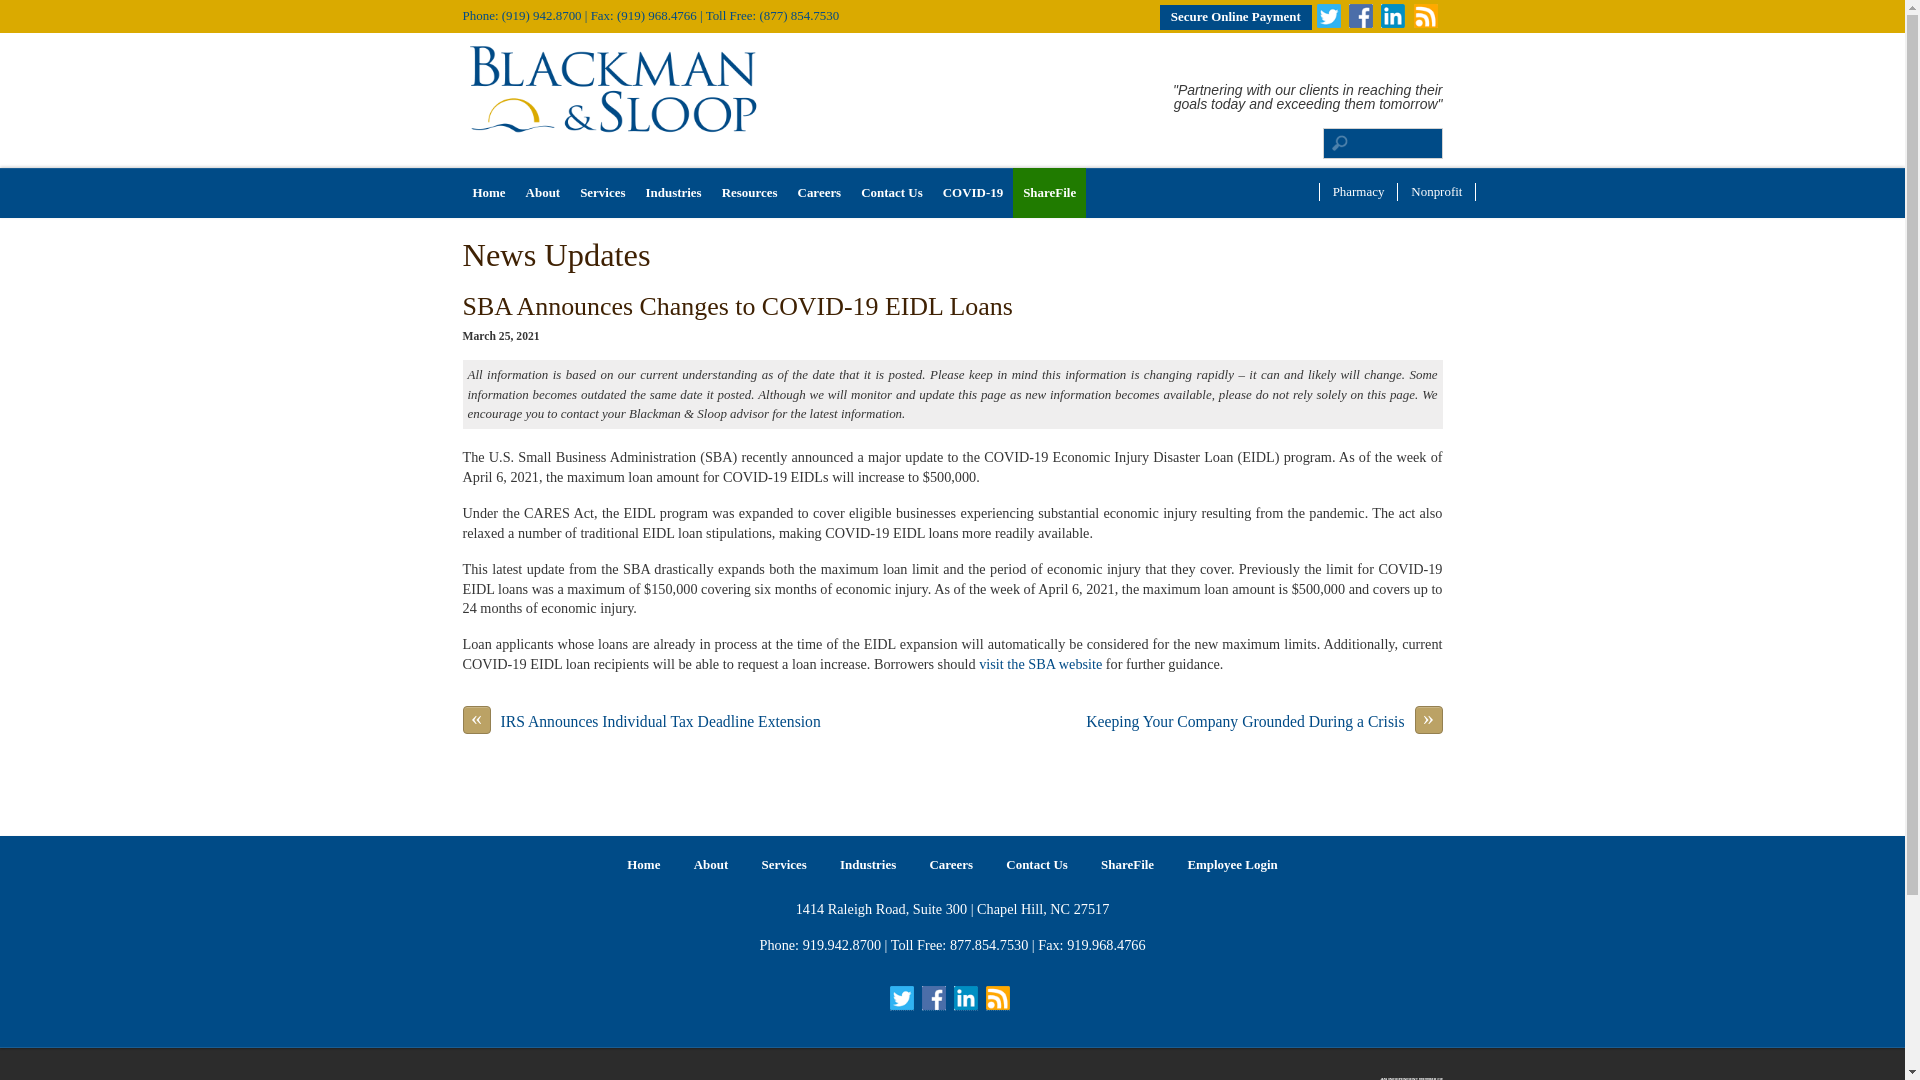 Image resolution: width=1920 pixels, height=1080 pixels. What do you see at coordinates (820, 193) in the screenshot?
I see `Careers` at bounding box center [820, 193].